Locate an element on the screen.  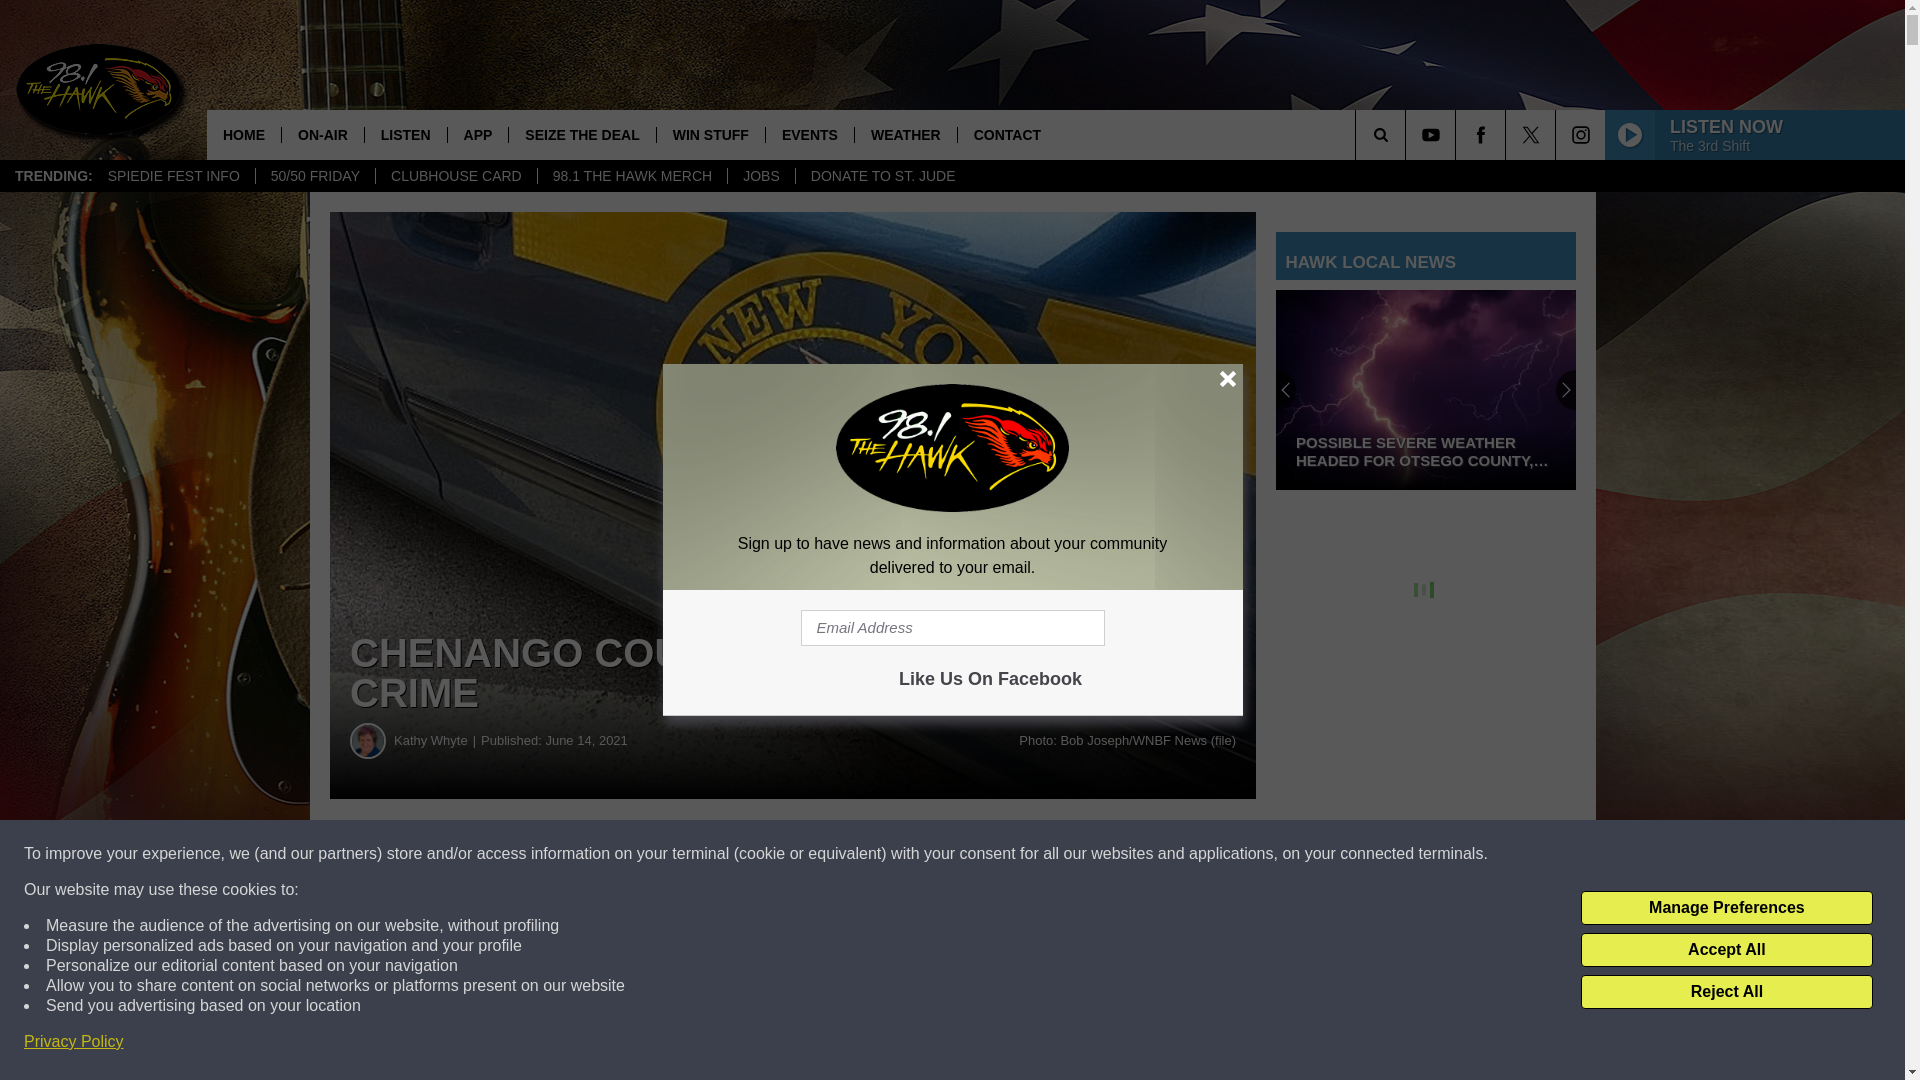
Email Address is located at coordinates (952, 628).